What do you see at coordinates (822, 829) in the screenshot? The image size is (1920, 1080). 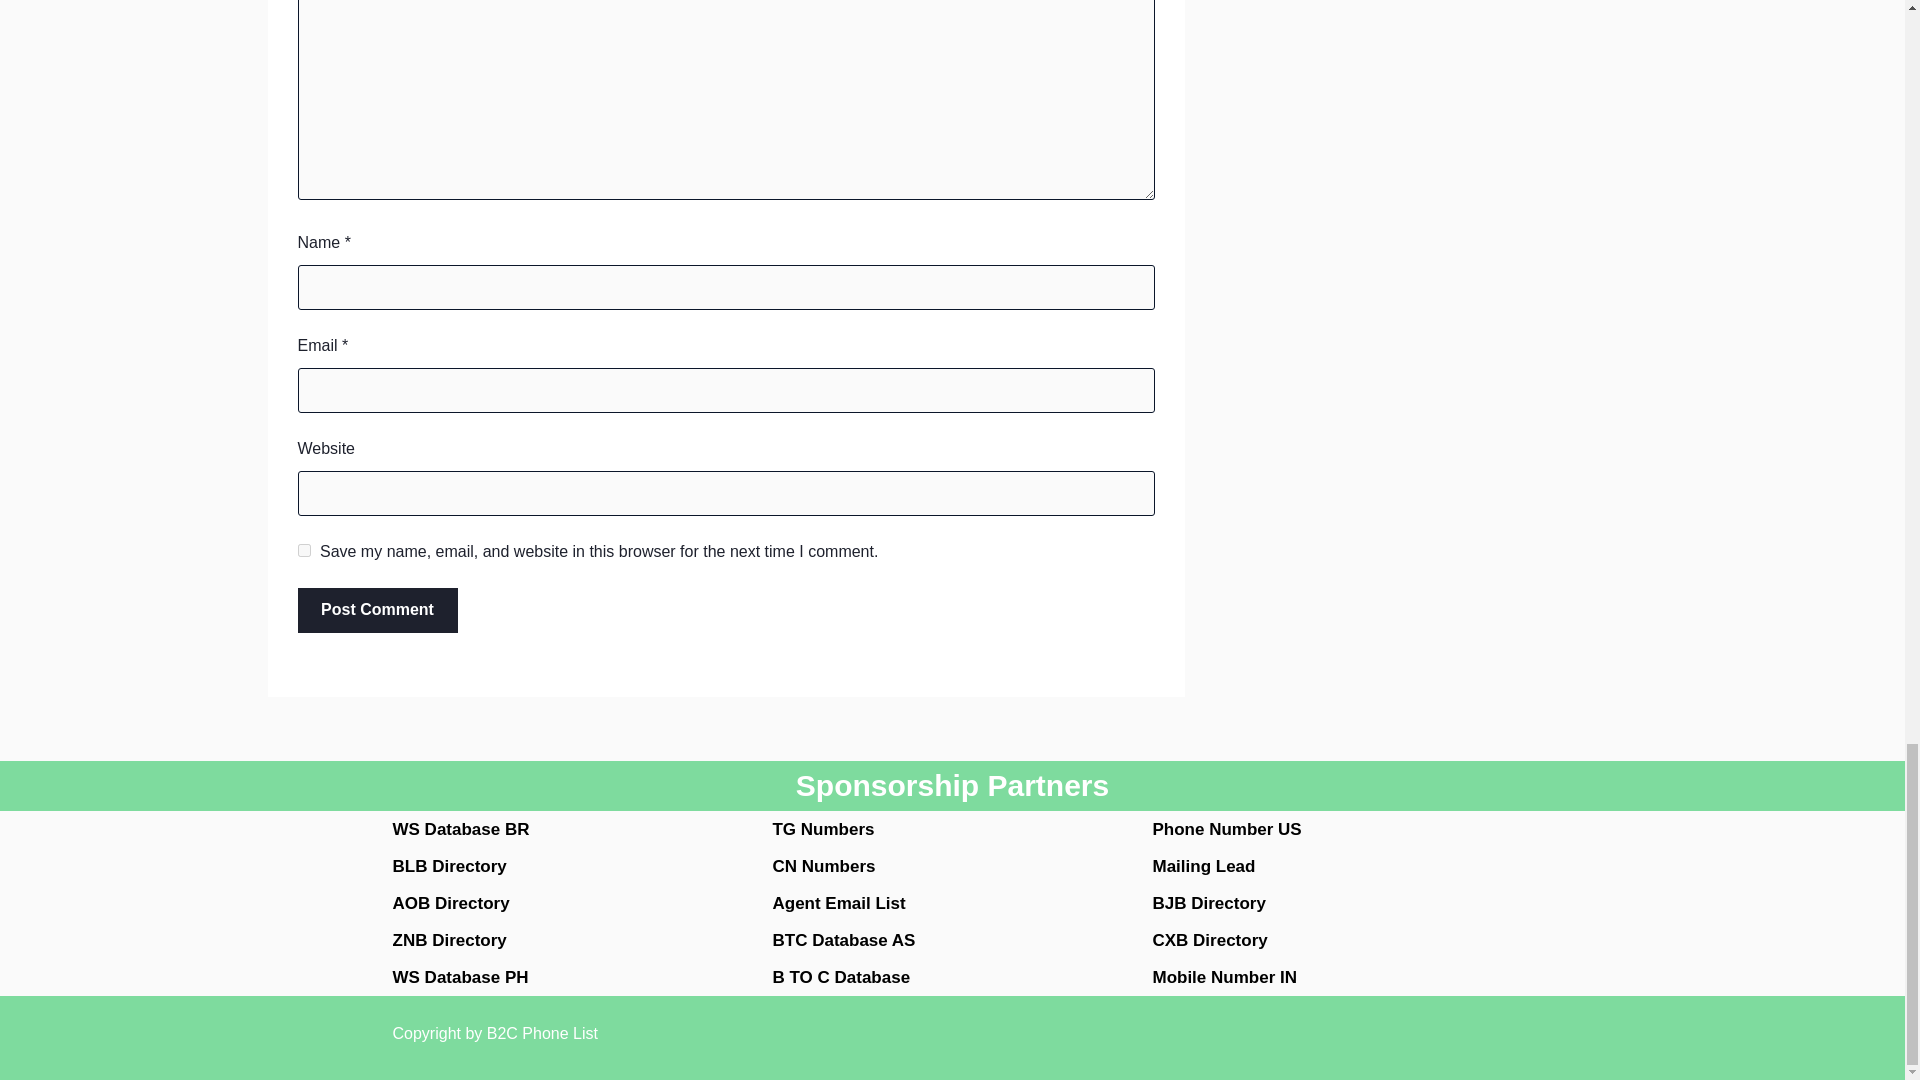 I see `TG Numbers` at bounding box center [822, 829].